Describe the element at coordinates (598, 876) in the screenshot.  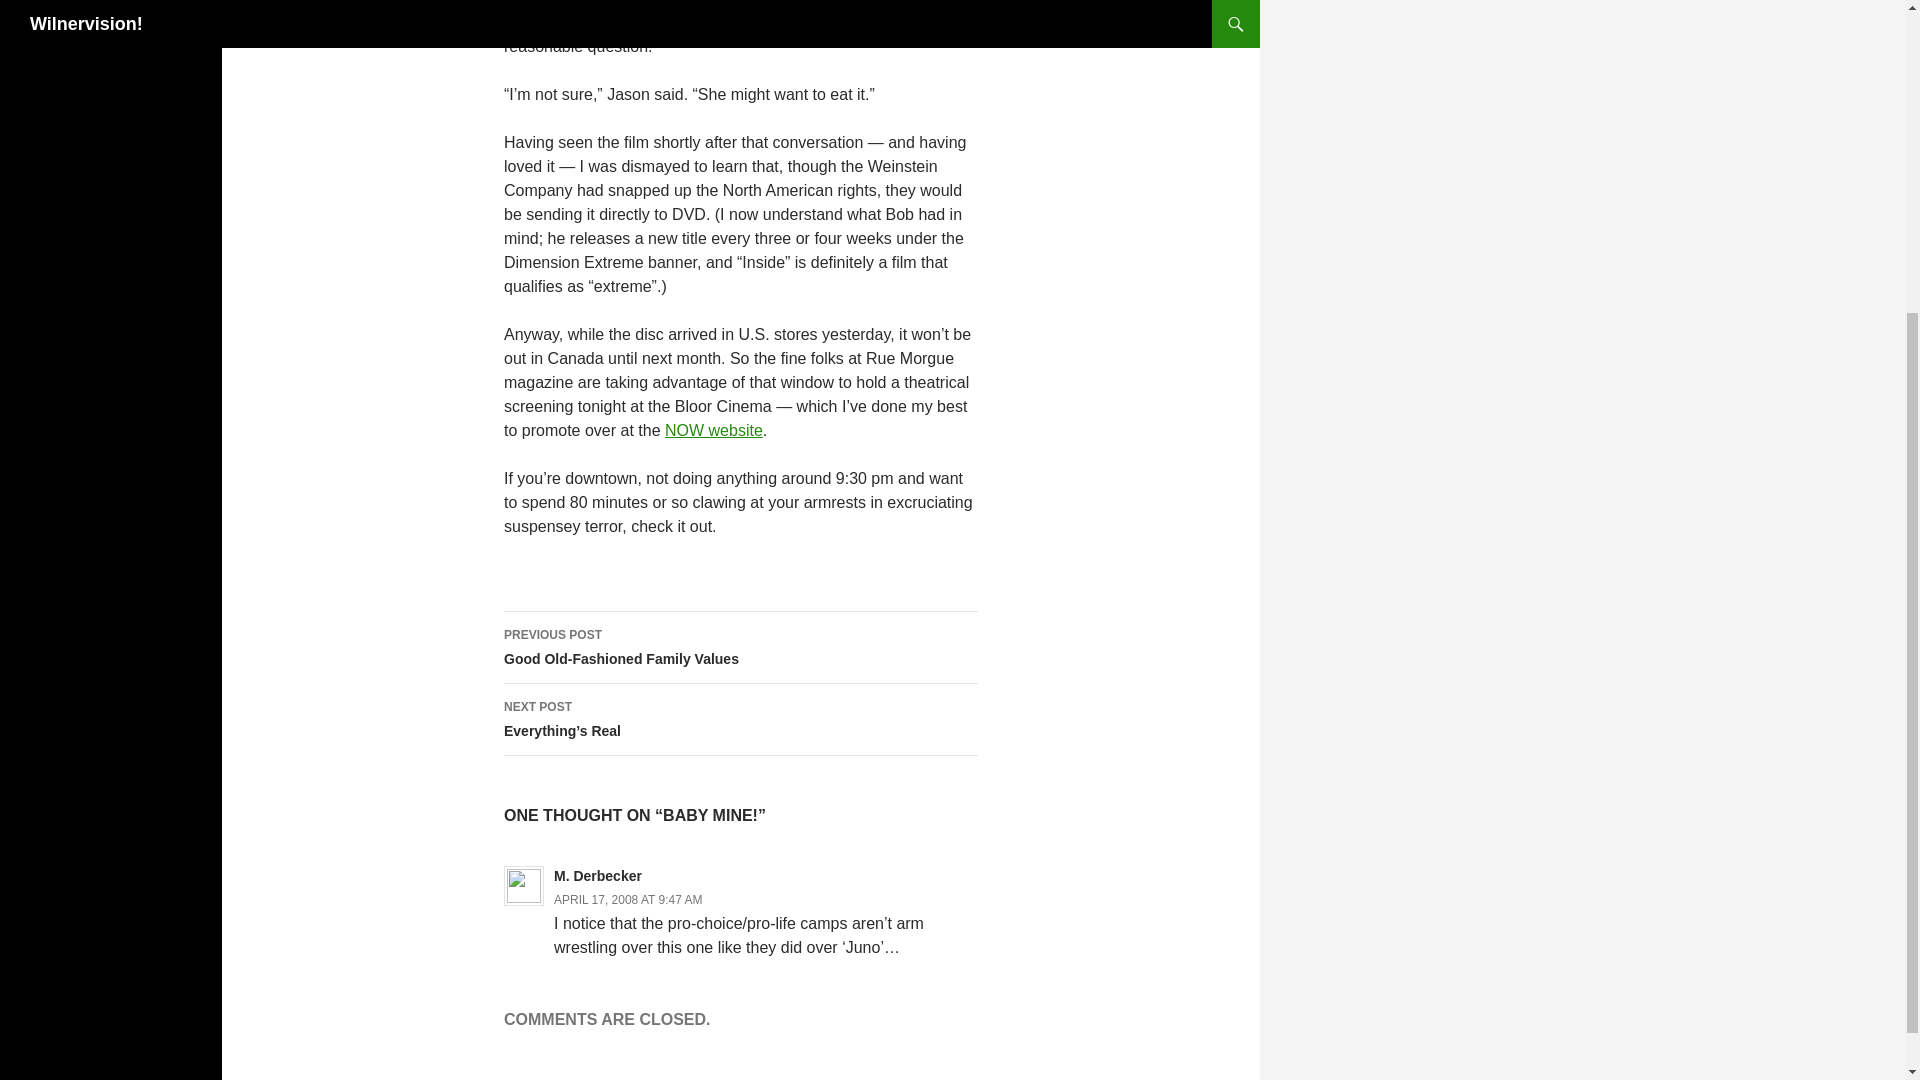
I see `M. Derbecker` at that location.